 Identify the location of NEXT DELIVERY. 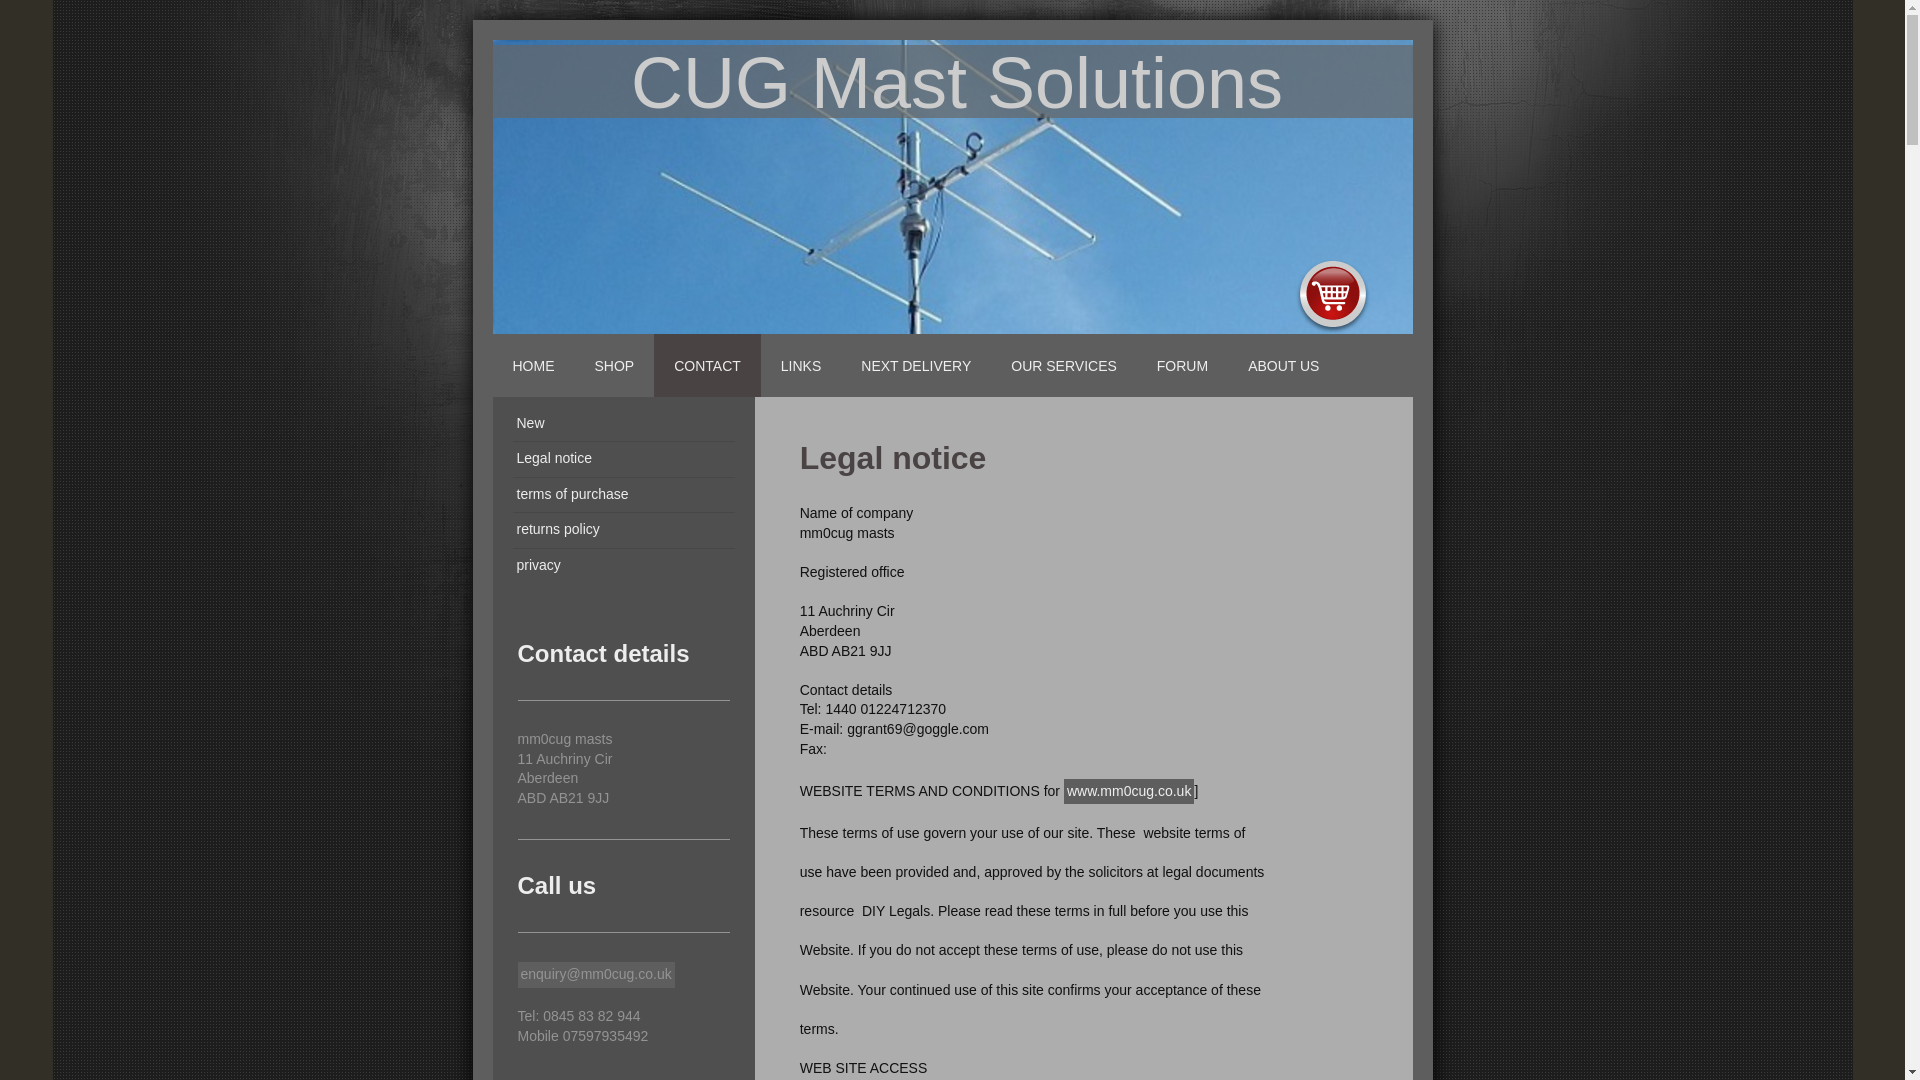
(915, 365).